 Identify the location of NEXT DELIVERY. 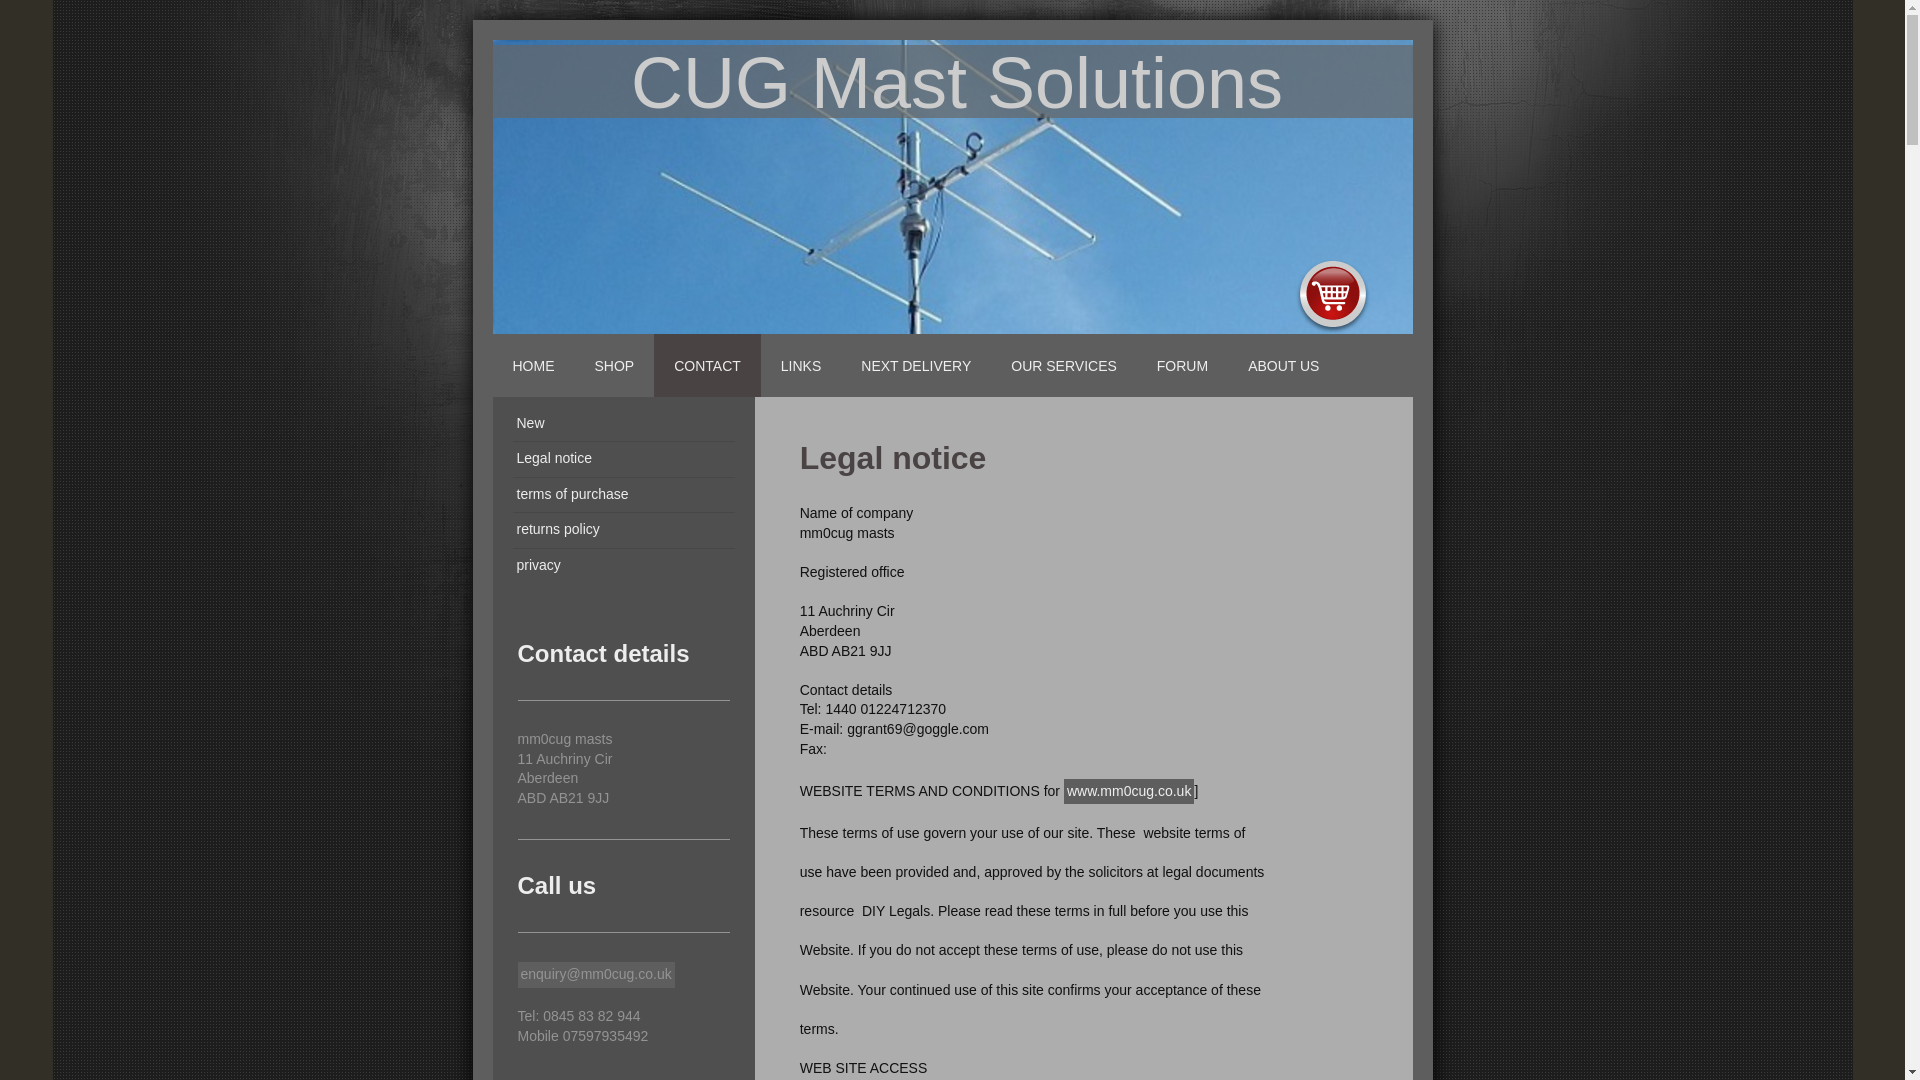
(915, 365).